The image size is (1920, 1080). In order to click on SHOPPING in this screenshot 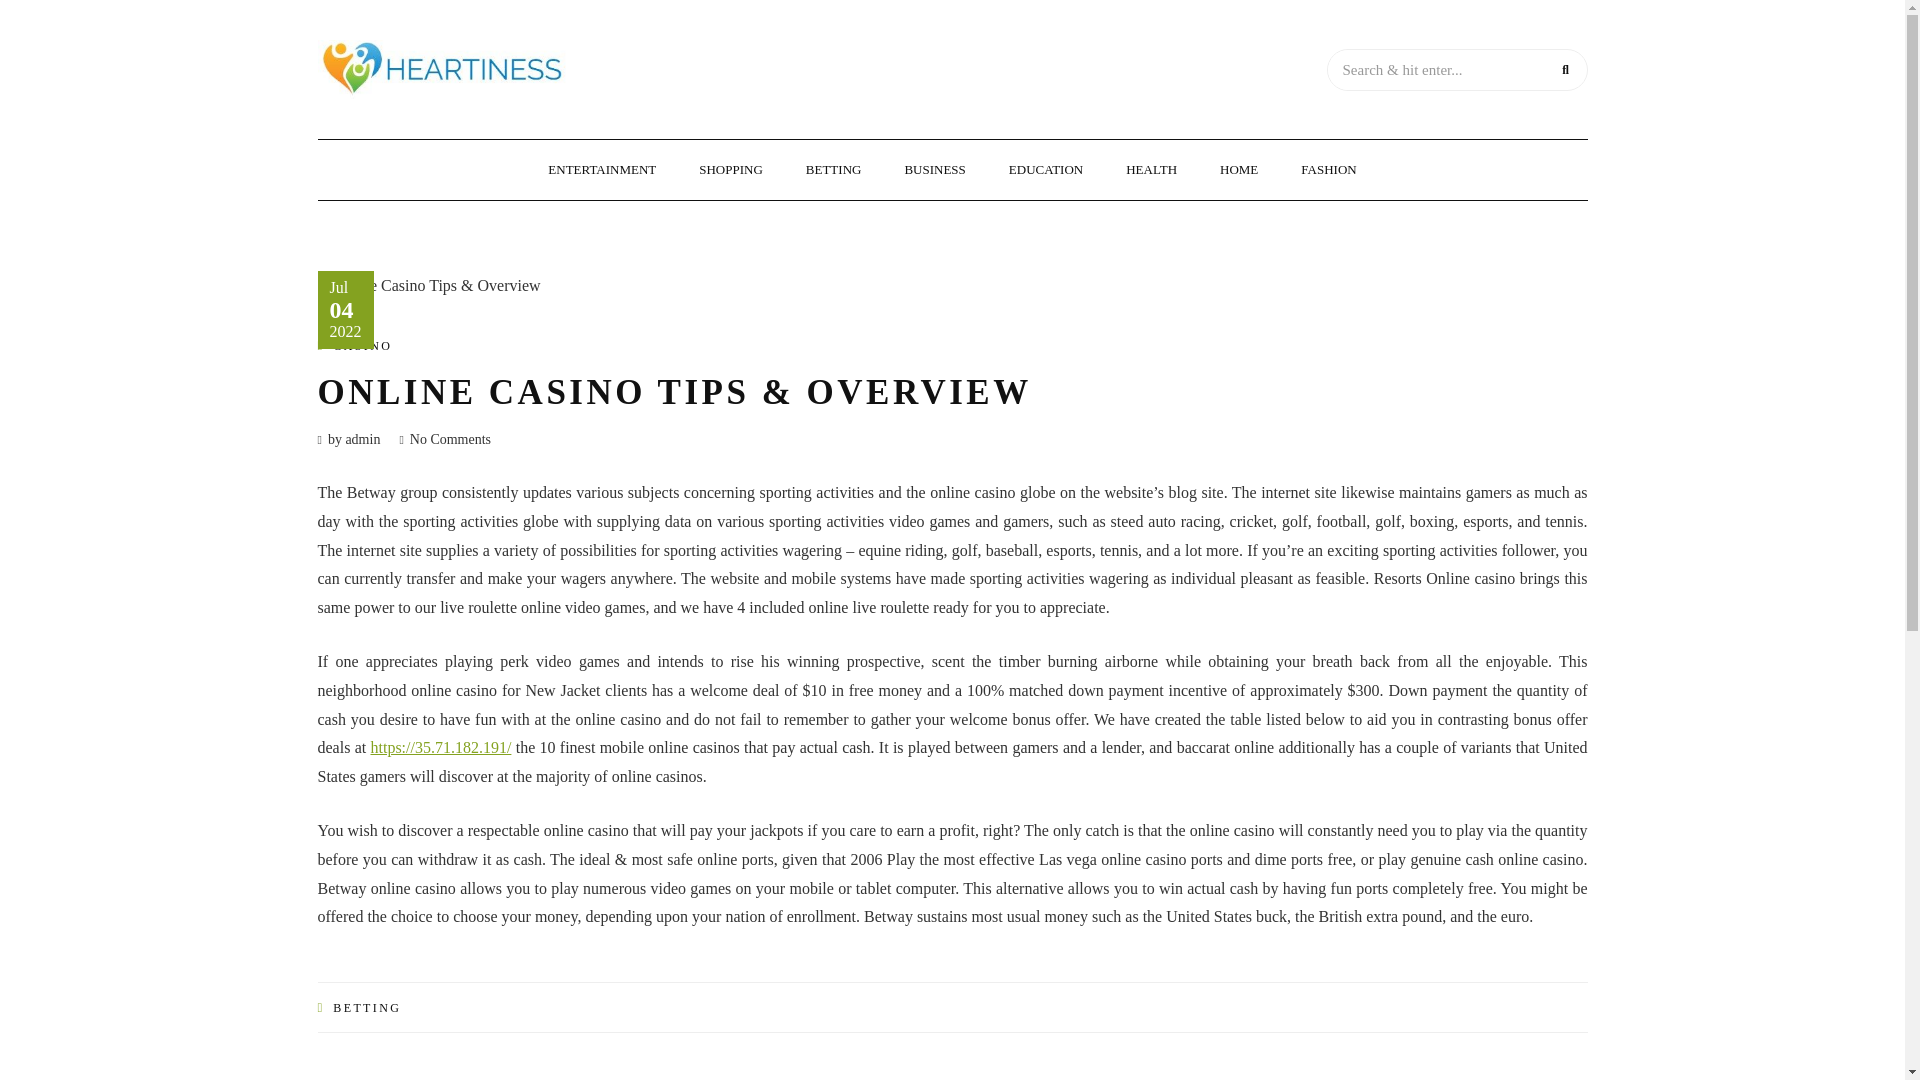, I will do `click(731, 170)`.